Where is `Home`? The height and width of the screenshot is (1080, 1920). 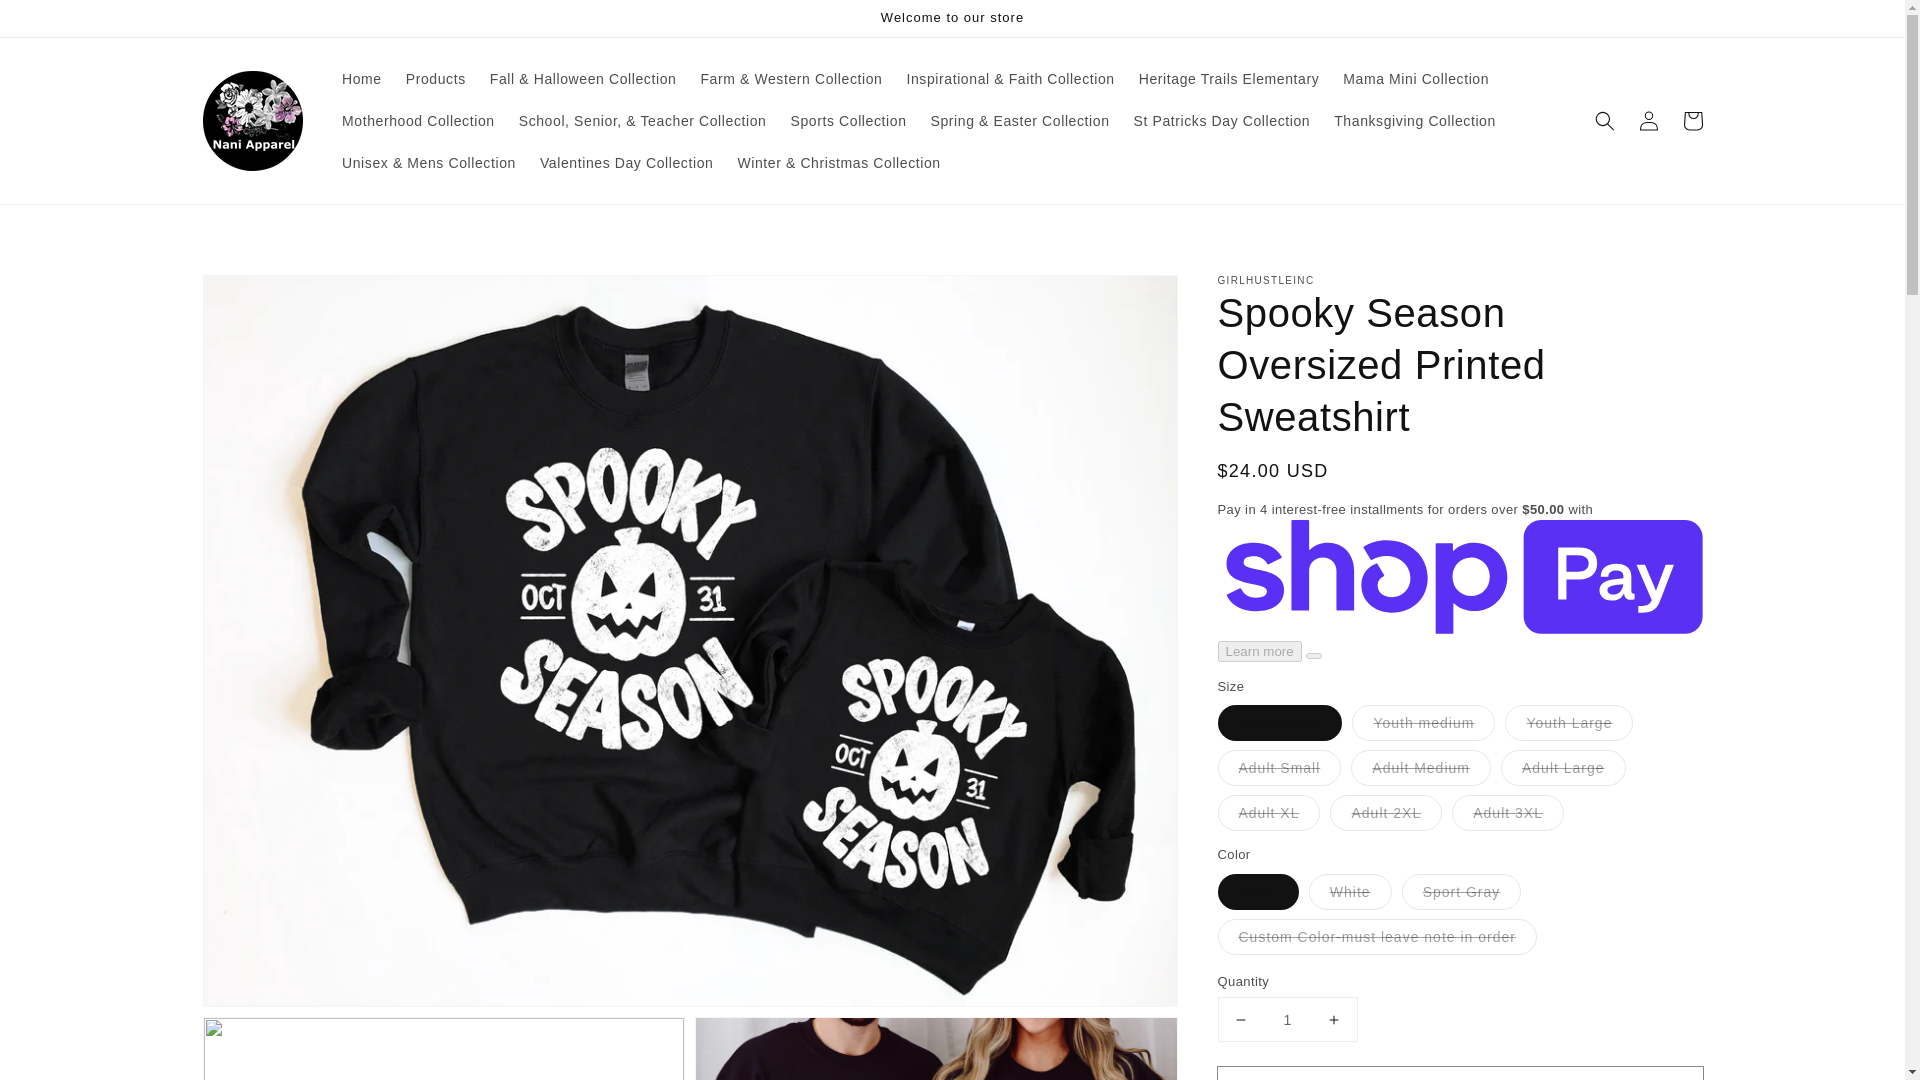
Home is located at coordinates (362, 79).